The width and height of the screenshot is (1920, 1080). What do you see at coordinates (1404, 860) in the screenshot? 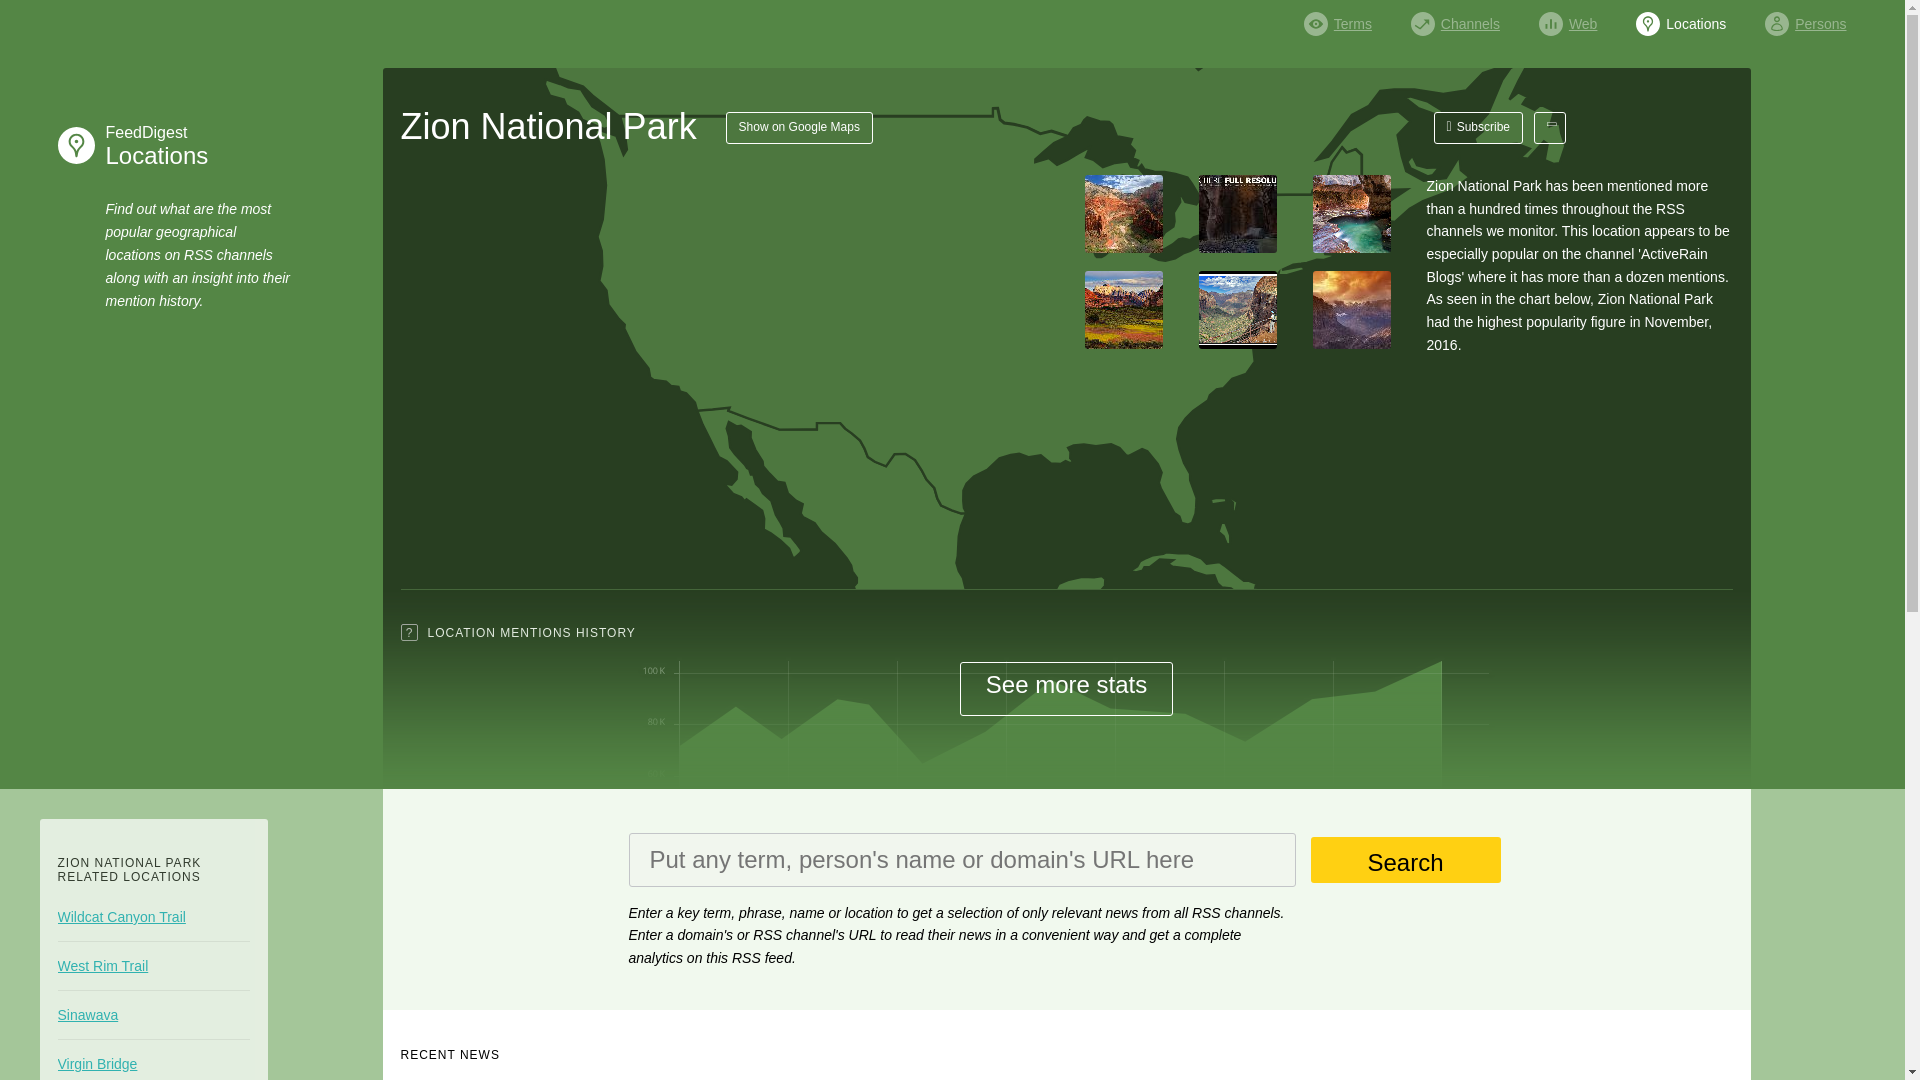
I see `Locations` at bounding box center [1404, 860].